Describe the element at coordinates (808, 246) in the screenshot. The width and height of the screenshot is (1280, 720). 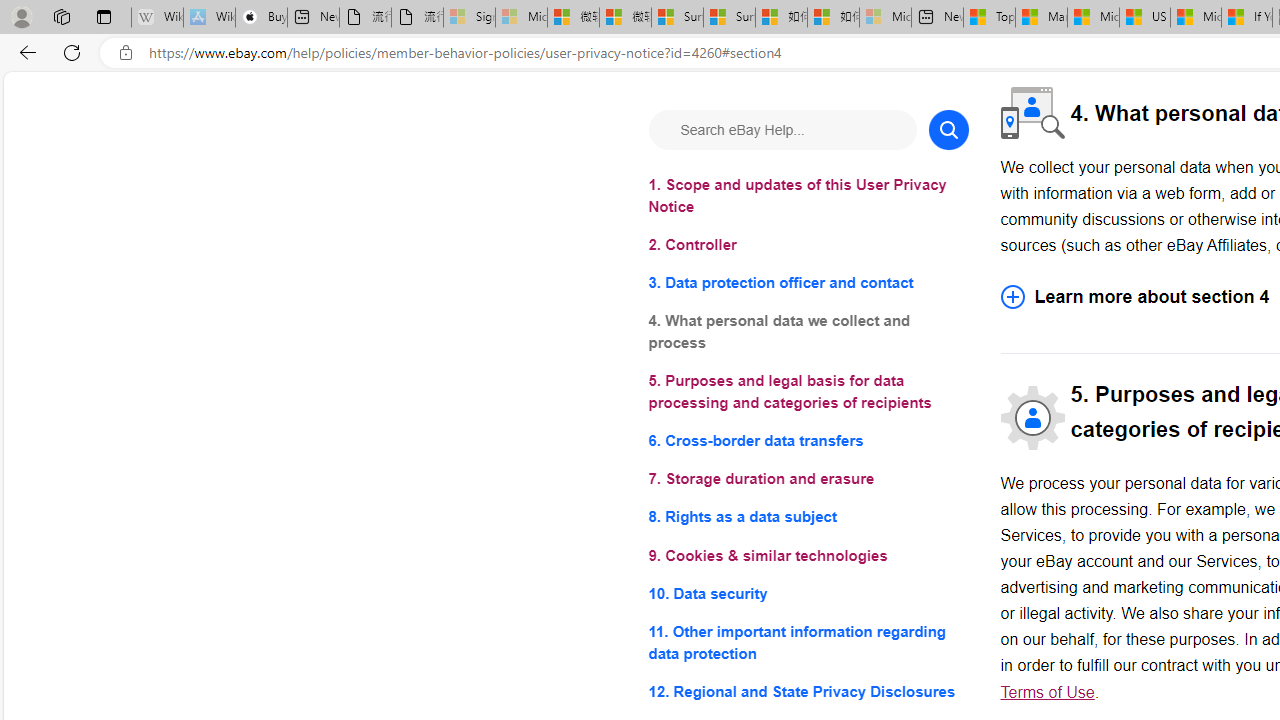
I see `2. Controller` at that location.